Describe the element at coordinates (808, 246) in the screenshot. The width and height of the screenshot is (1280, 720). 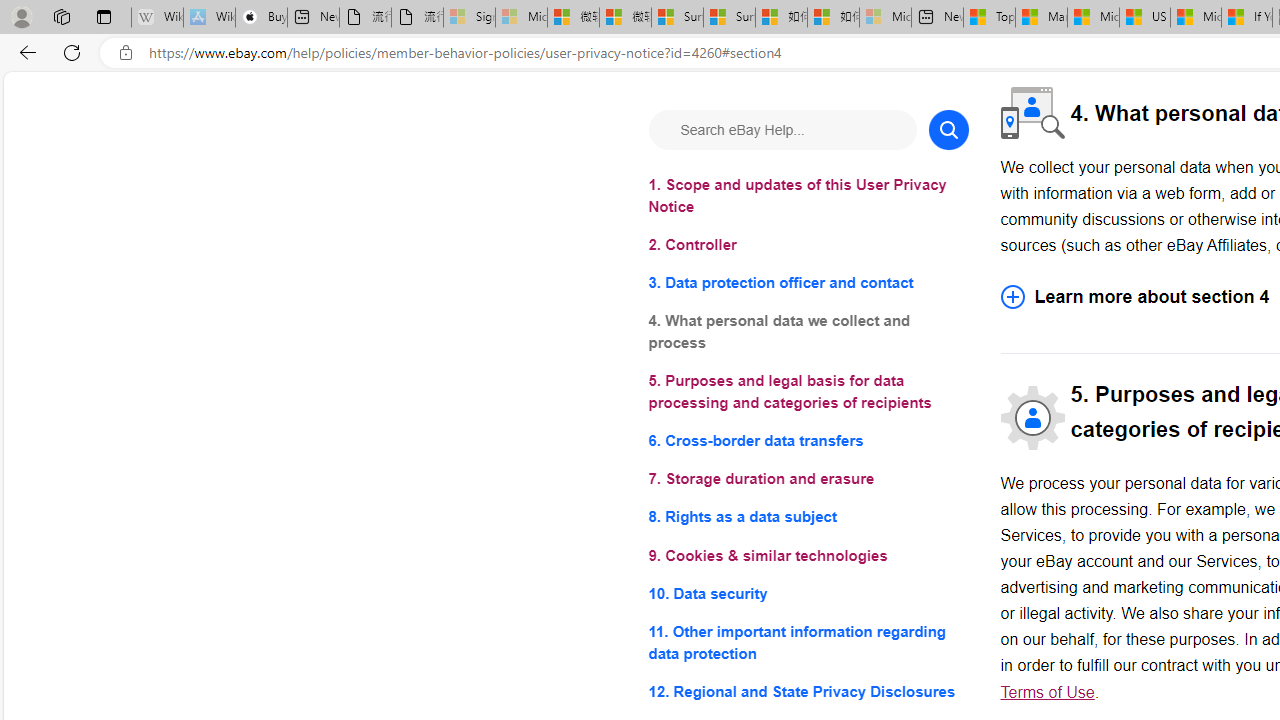
I see `2. Controller` at that location.